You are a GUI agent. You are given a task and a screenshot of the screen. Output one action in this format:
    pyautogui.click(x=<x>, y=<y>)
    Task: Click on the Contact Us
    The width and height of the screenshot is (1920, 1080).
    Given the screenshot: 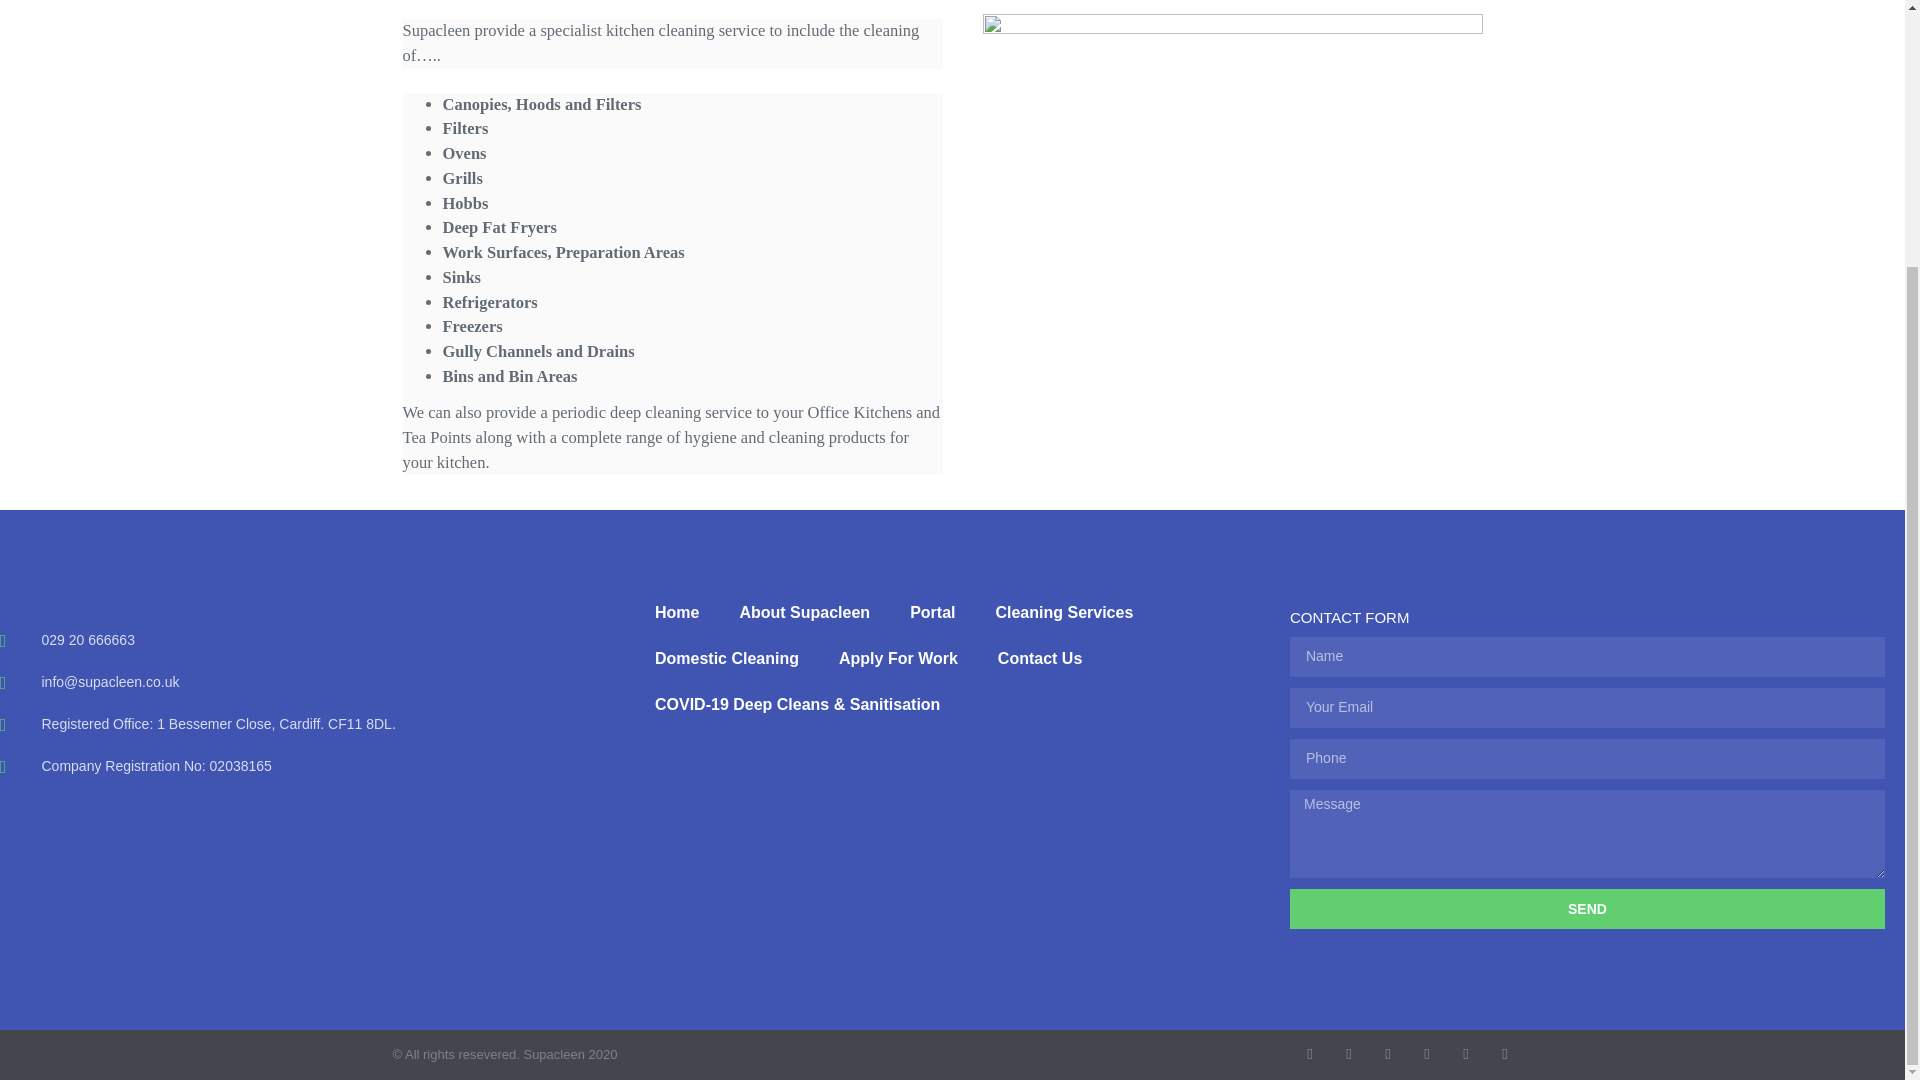 What is the action you would take?
    pyautogui.click(x=1040, y=658)
    